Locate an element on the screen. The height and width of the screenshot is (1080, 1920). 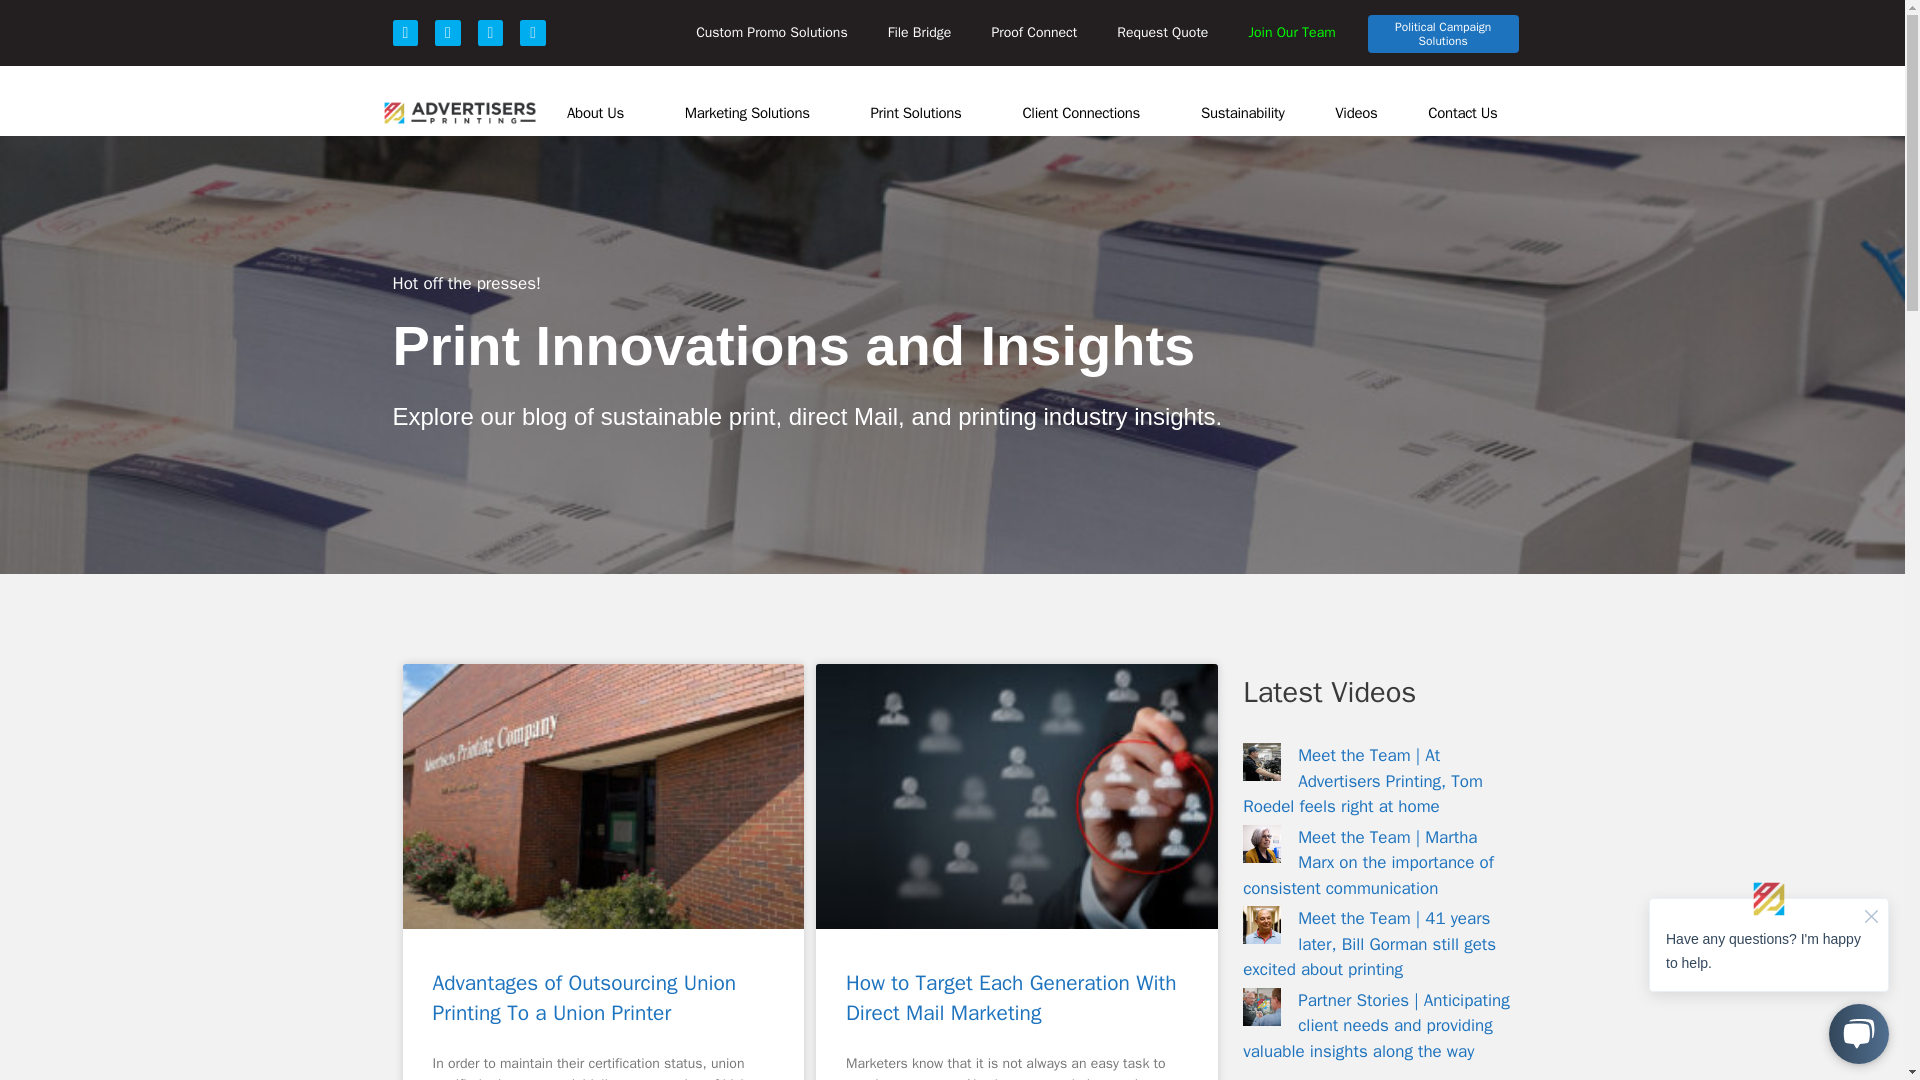
Proof Connect is located at coordinates (1034, 32).